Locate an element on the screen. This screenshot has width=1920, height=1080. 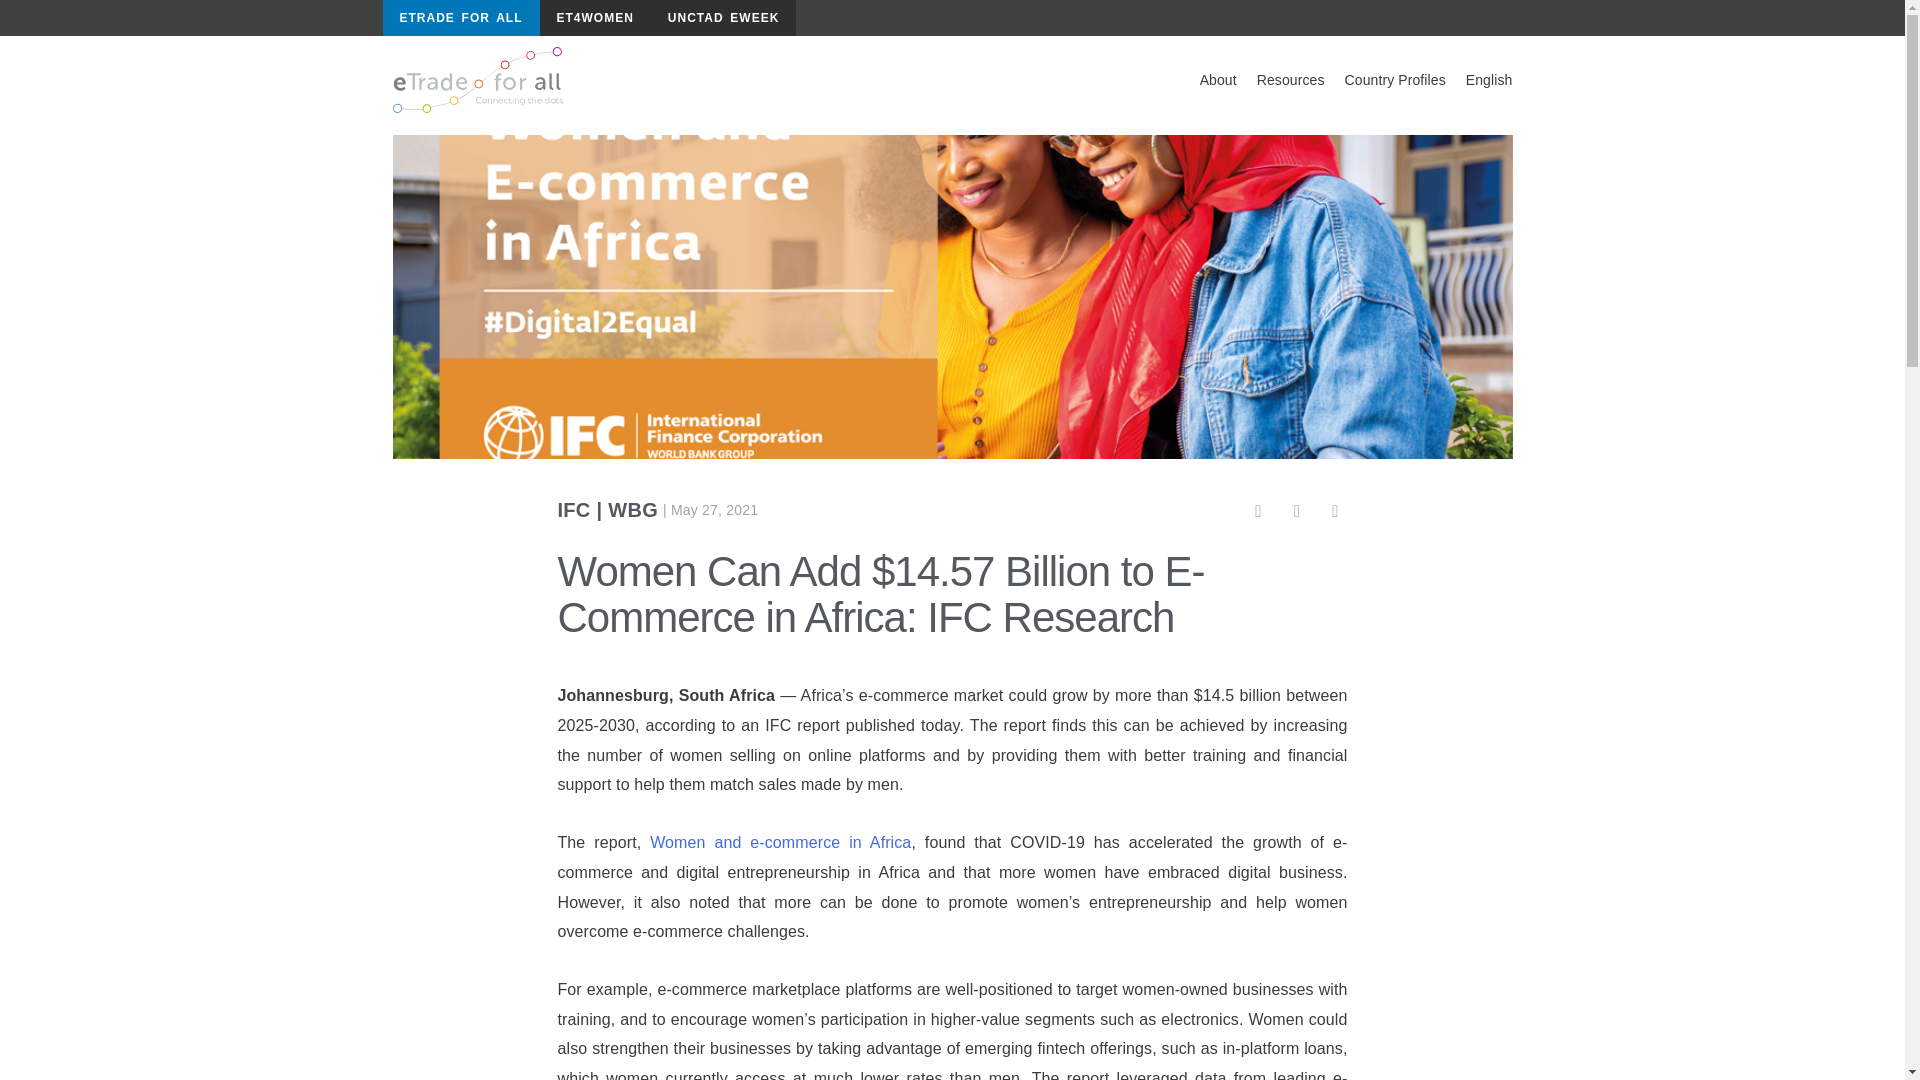
ETRADE FOR ALL is located at coordinates (460, 18).